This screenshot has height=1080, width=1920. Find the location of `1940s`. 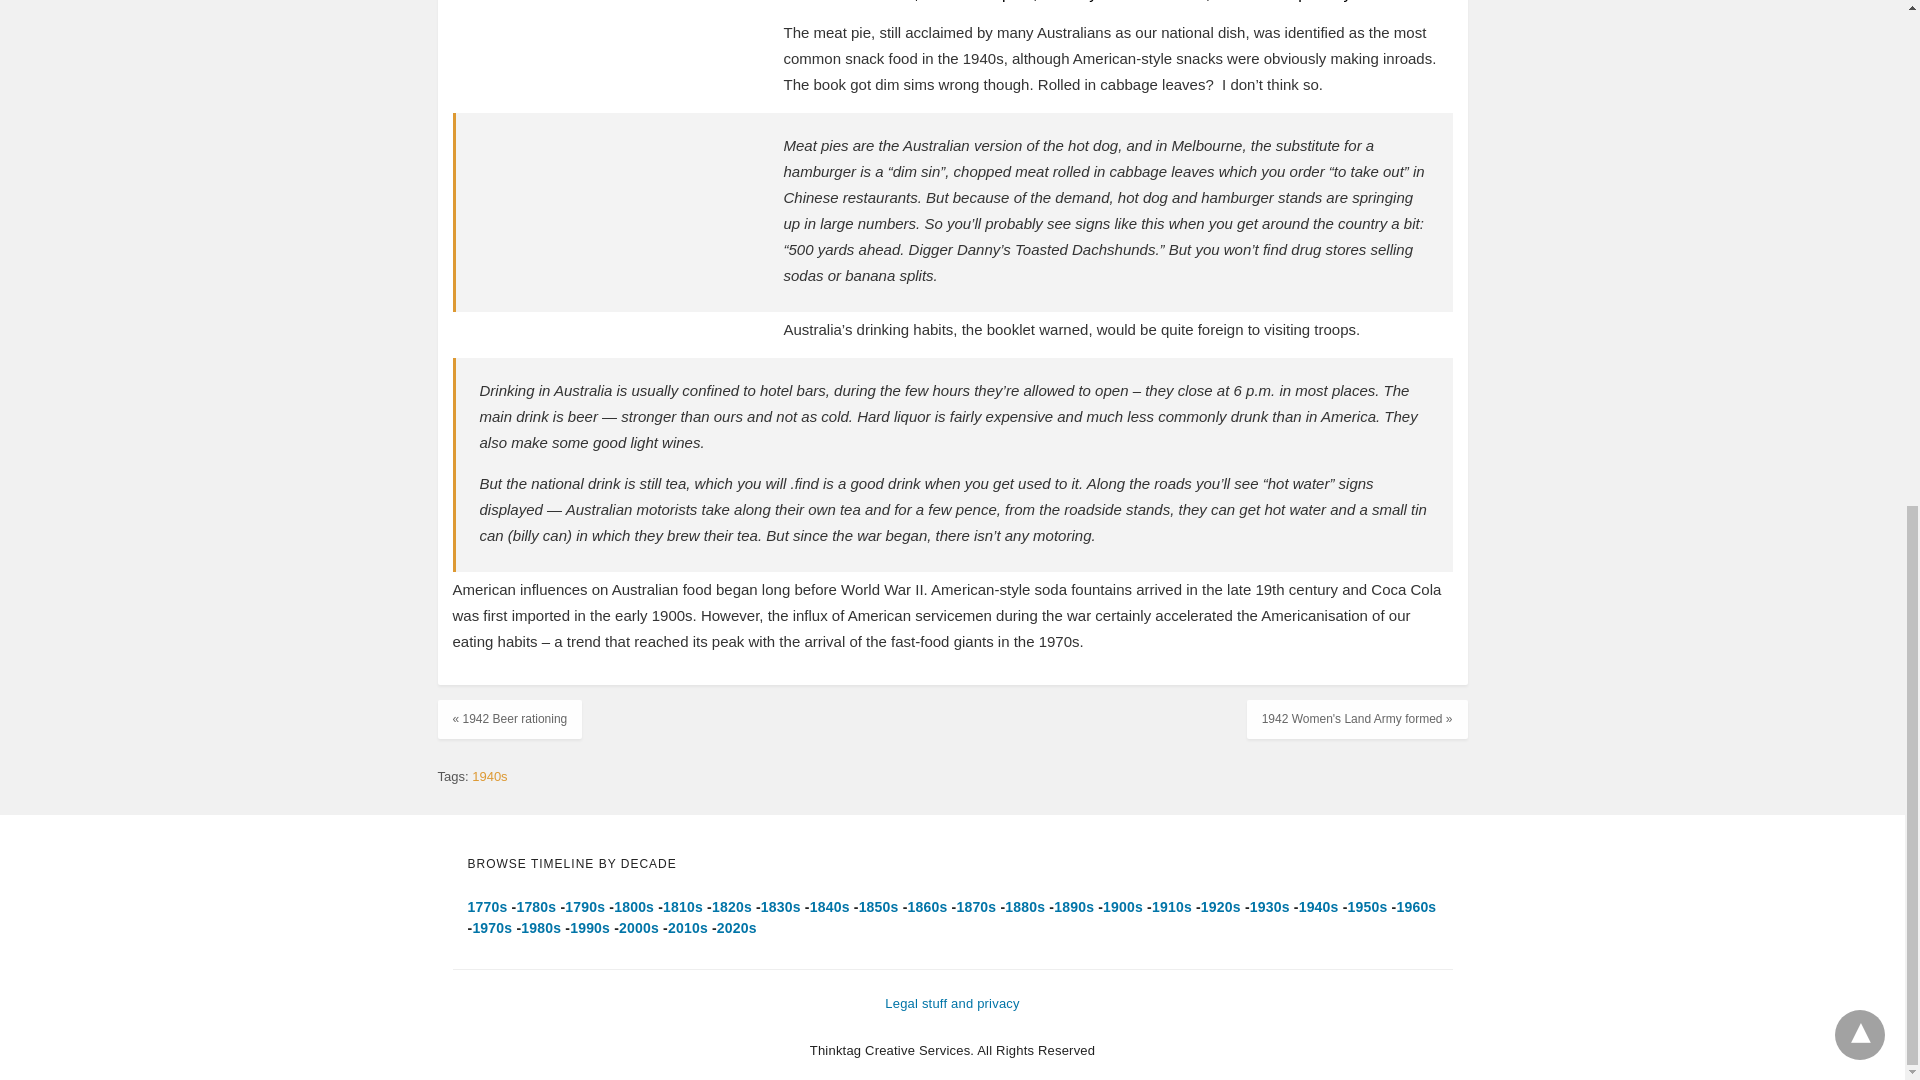

1940s is located at coordinates (1318, 906).